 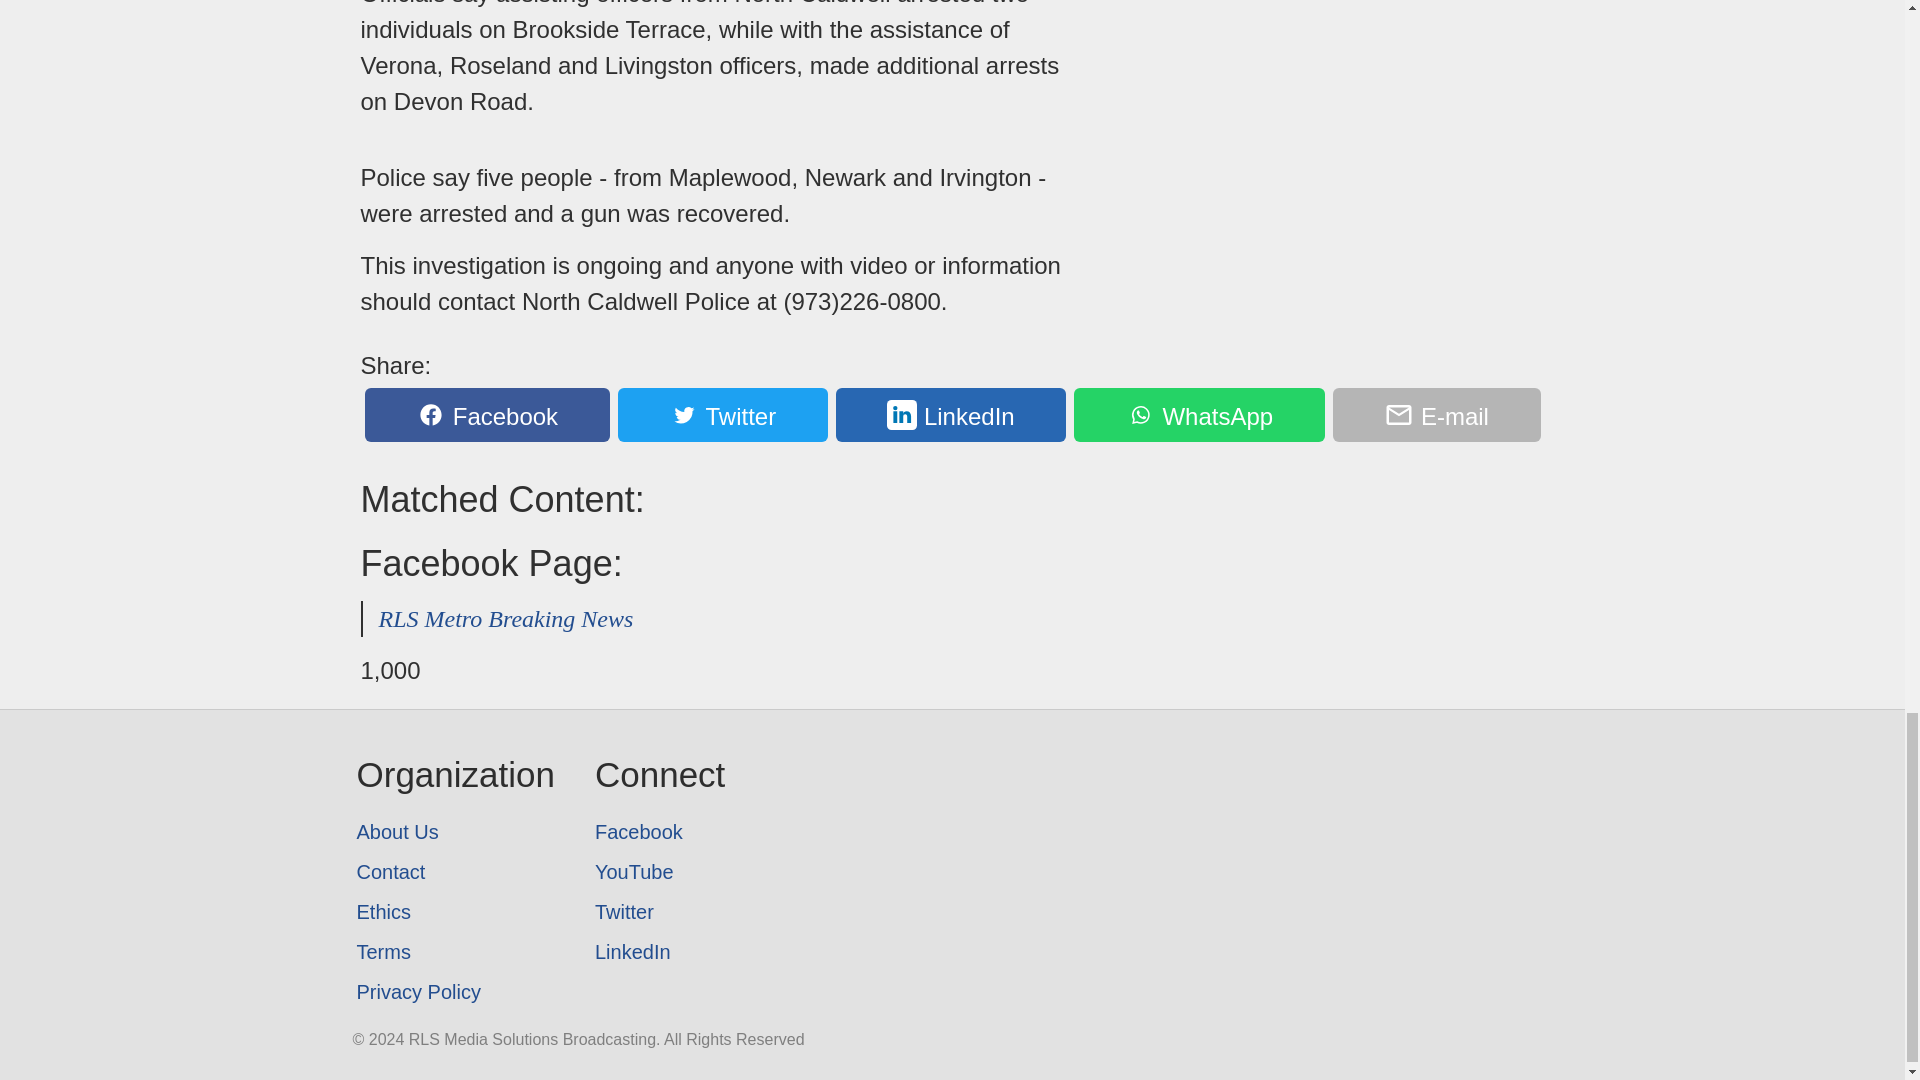 I want to click on View our latest videos, so click(x=660, y=872).